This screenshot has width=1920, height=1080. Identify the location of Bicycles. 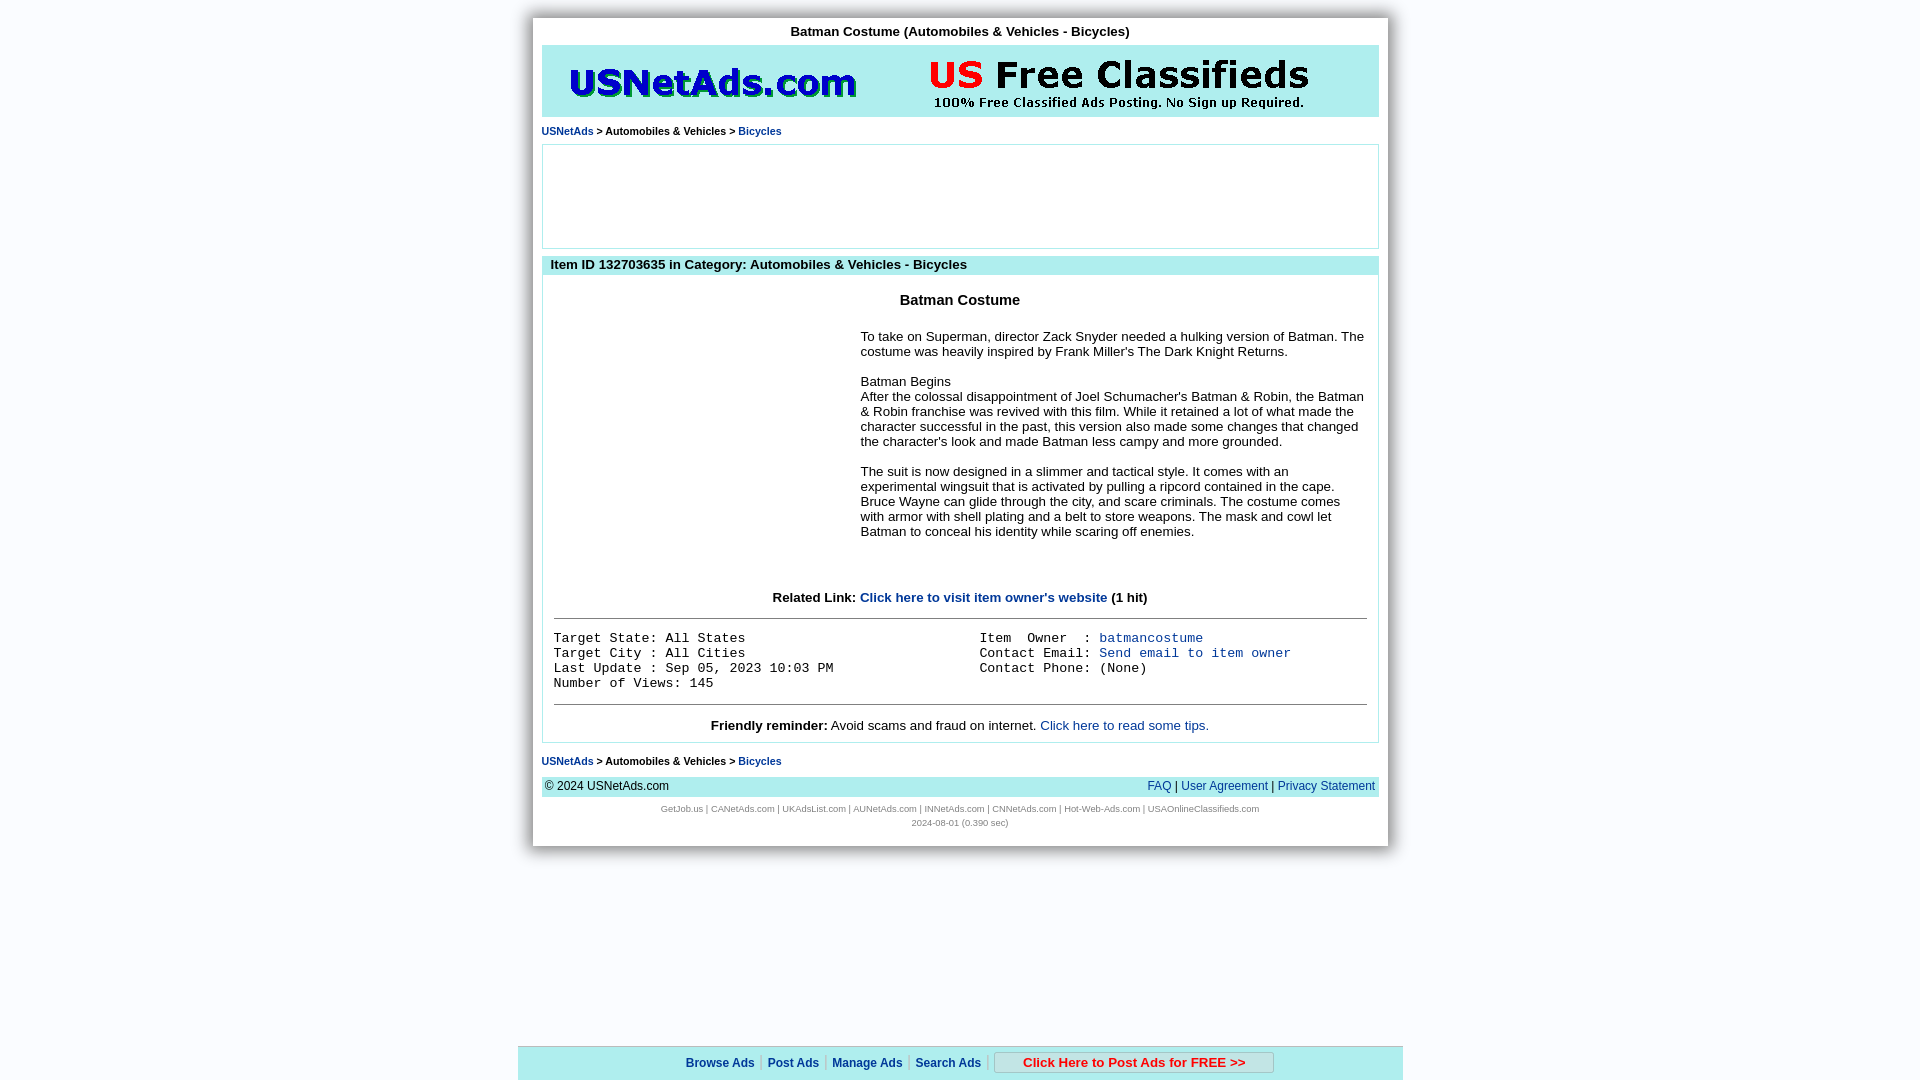
(759, 760).